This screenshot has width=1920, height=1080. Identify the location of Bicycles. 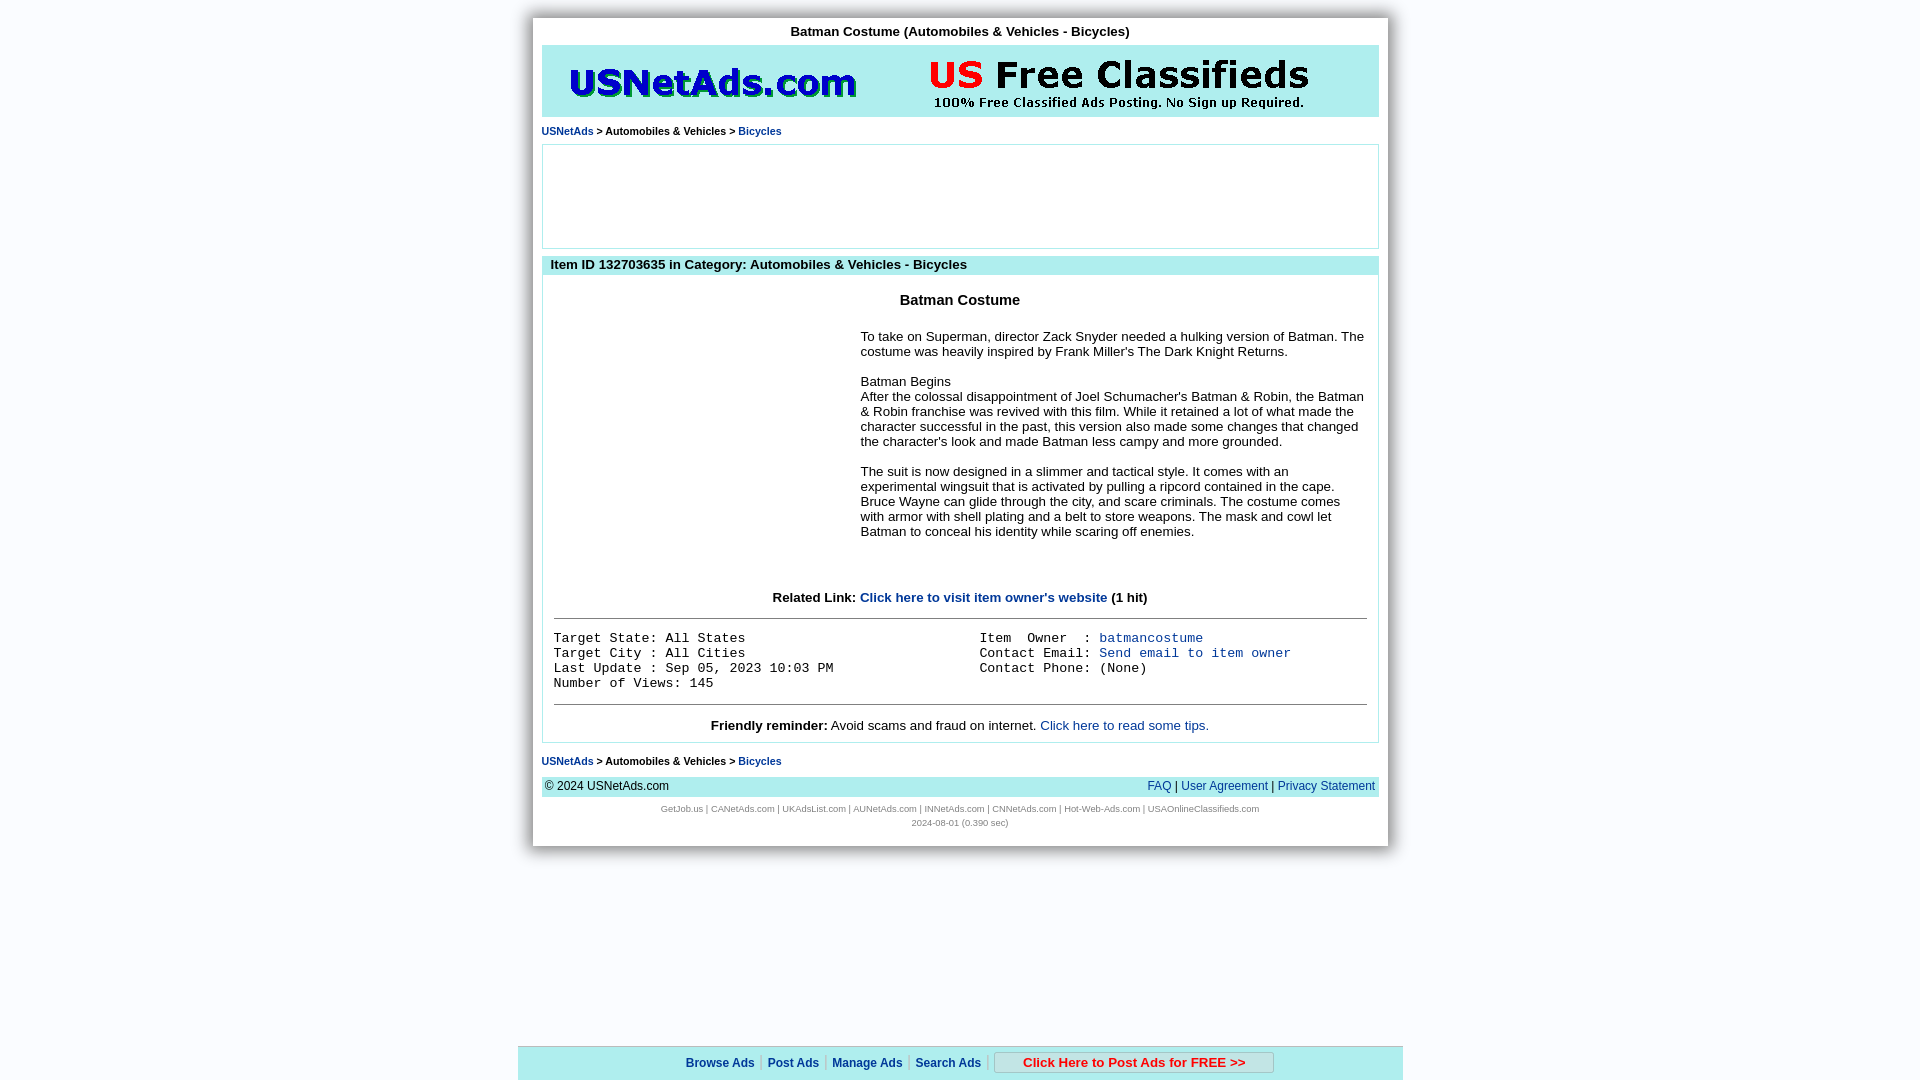
(759, 760).